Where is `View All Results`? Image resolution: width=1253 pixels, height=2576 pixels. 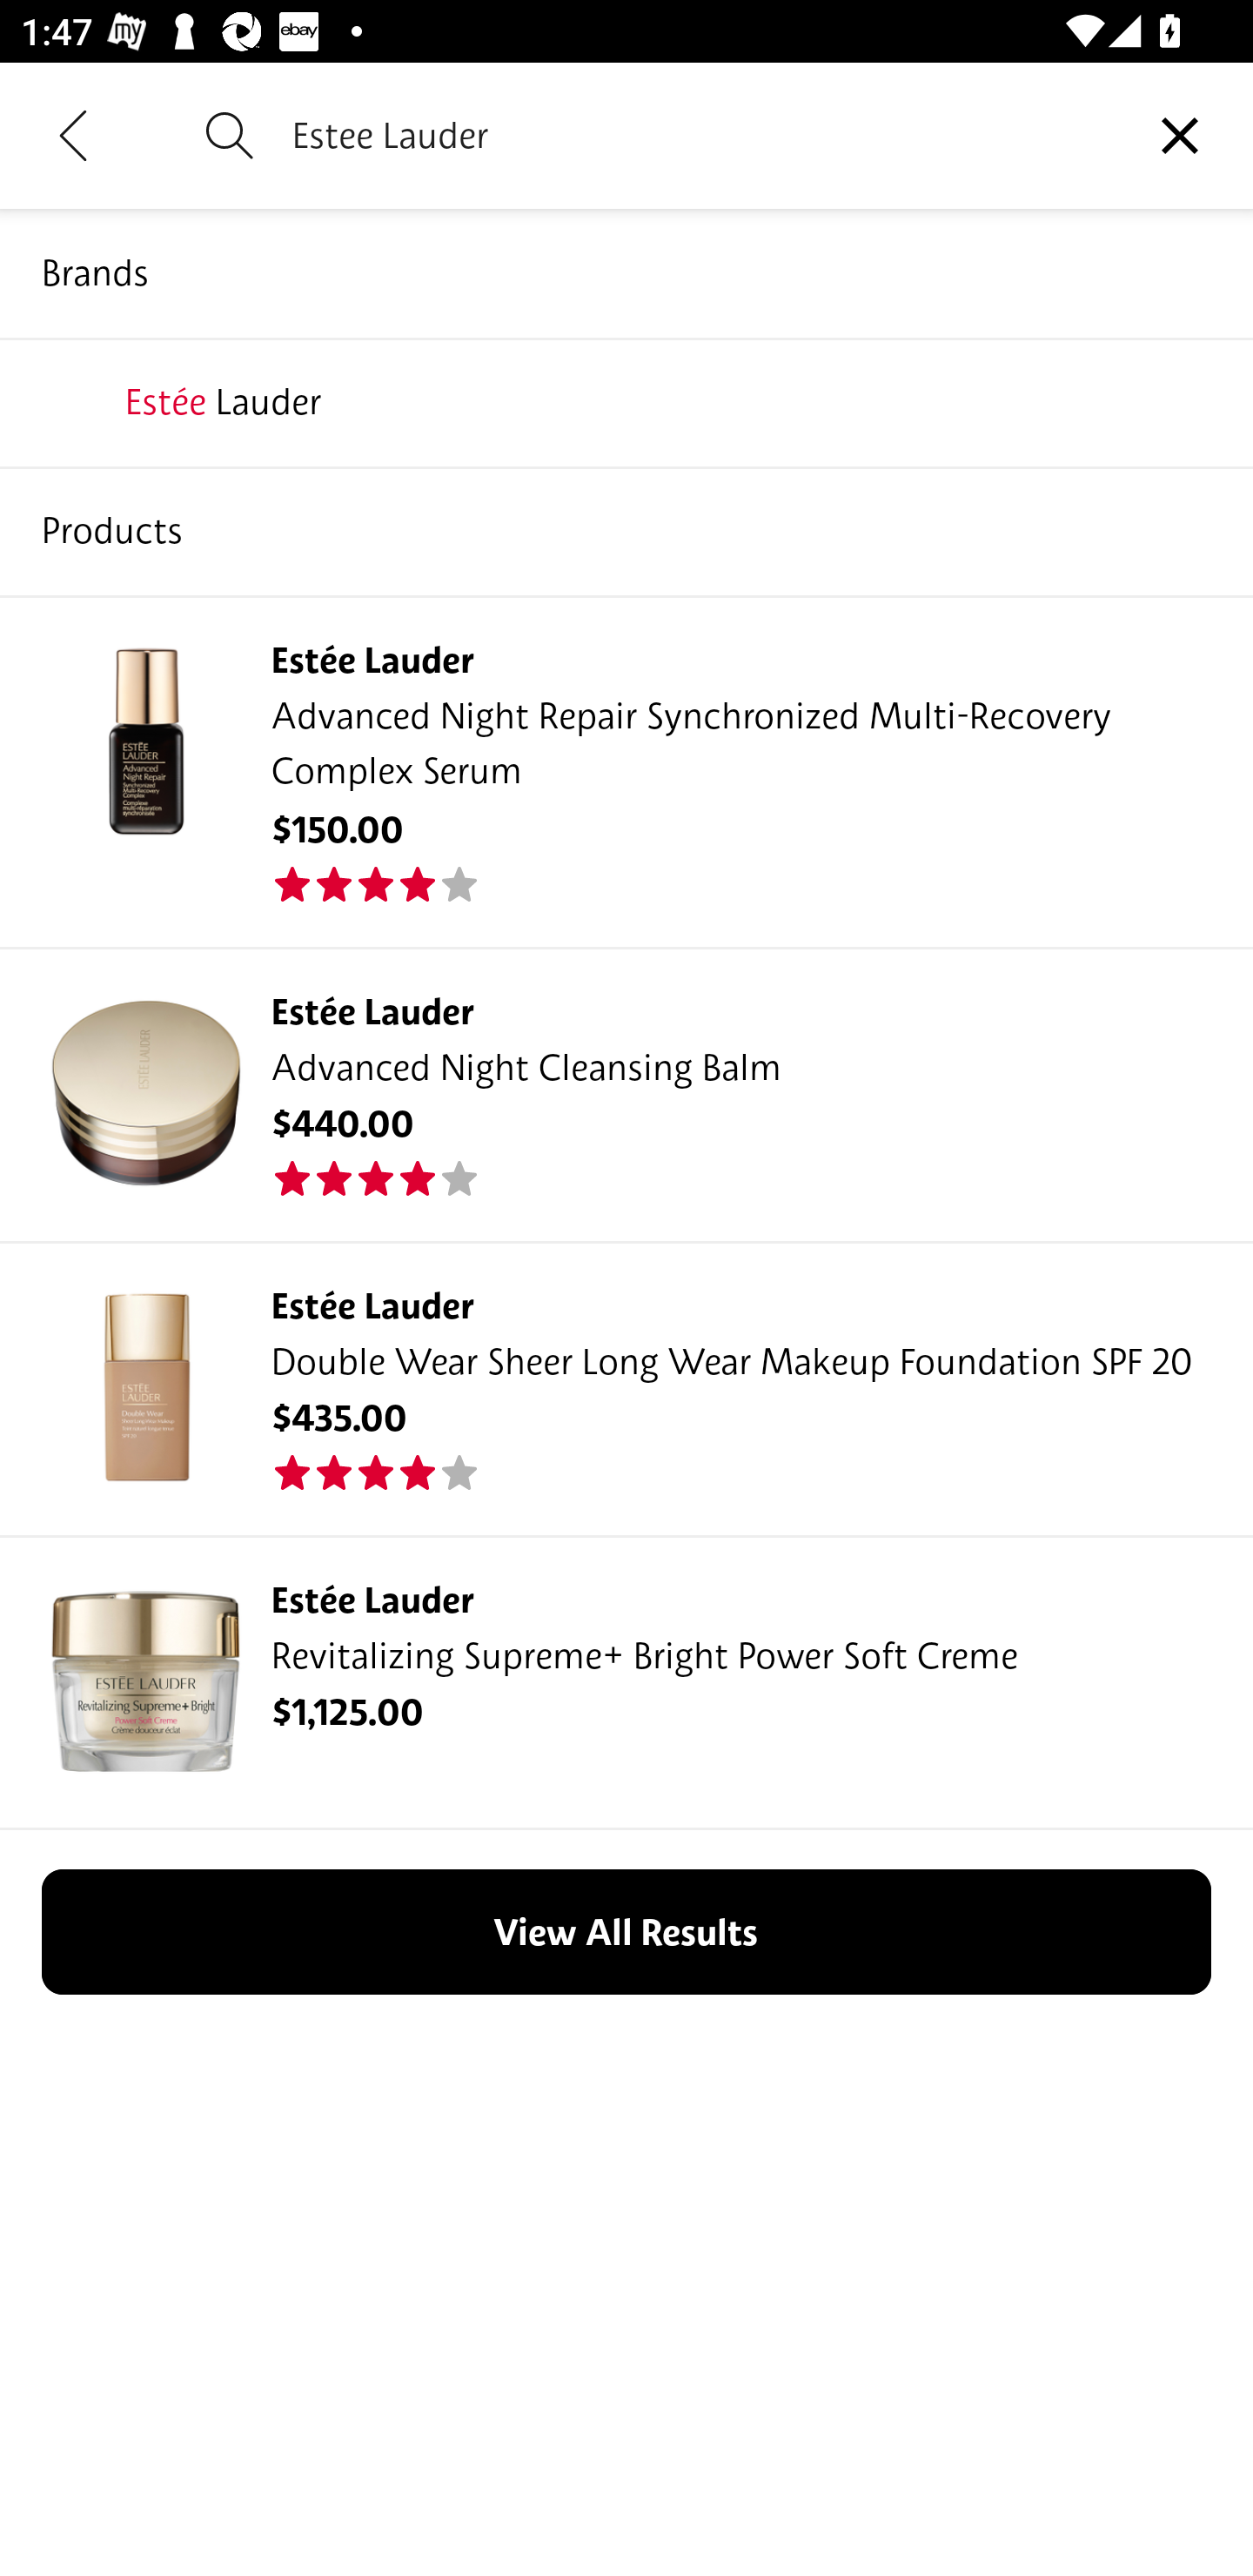 View All Results is located at coordinates (626, 1932).